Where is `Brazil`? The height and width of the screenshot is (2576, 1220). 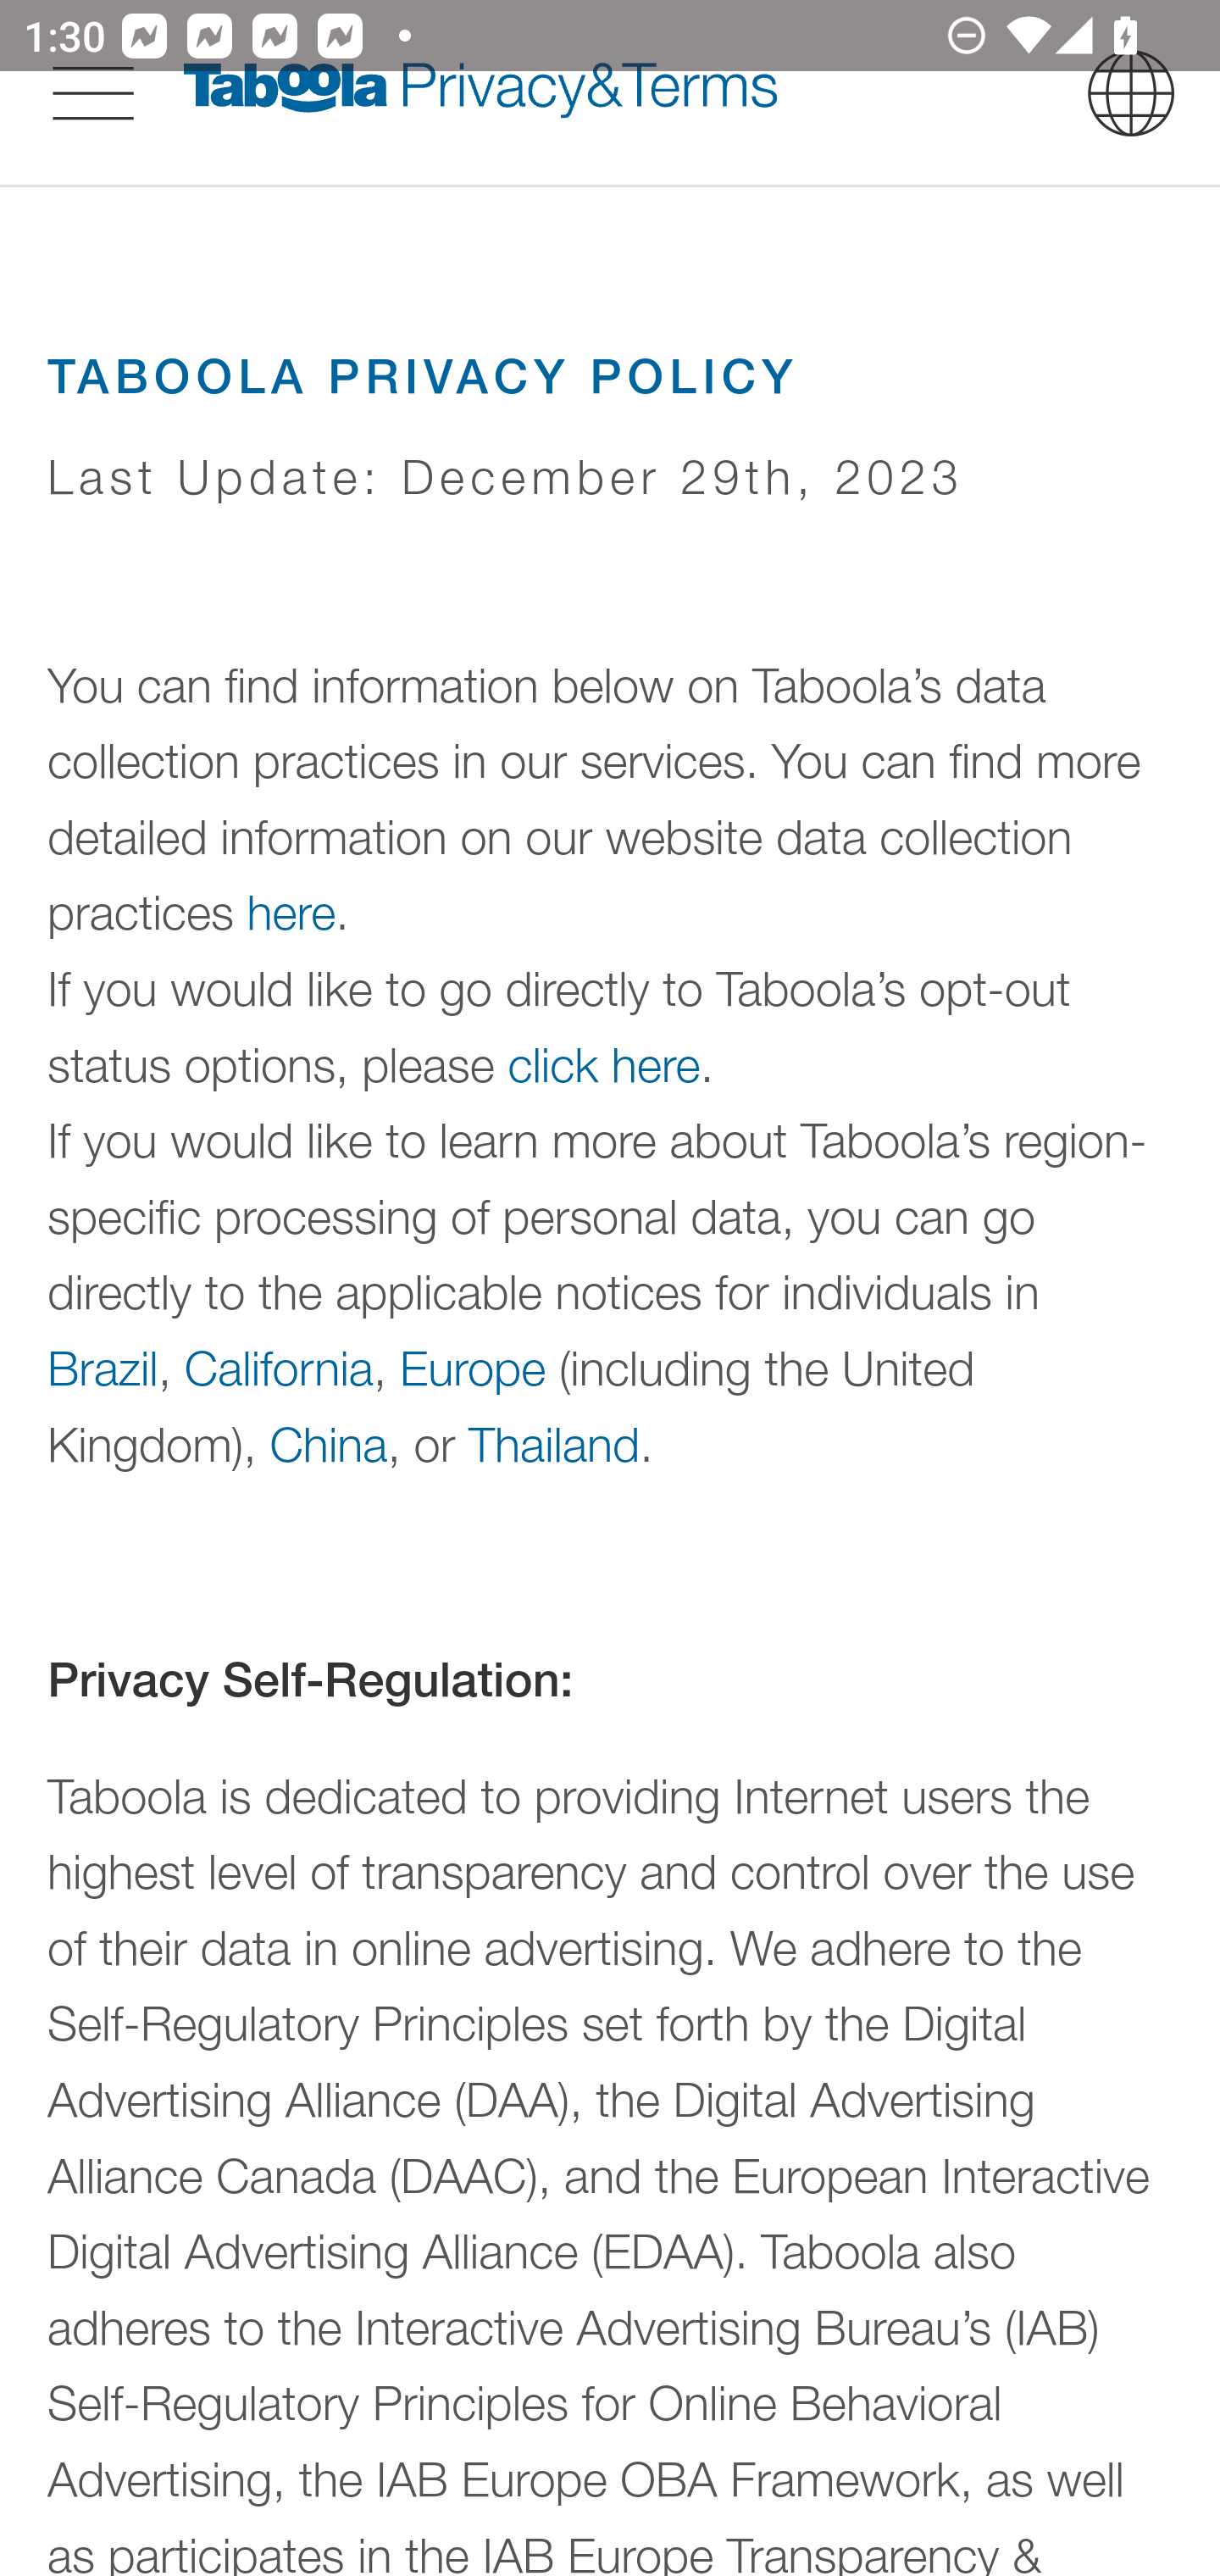
Brazil is located at coordinates (103, 1366).